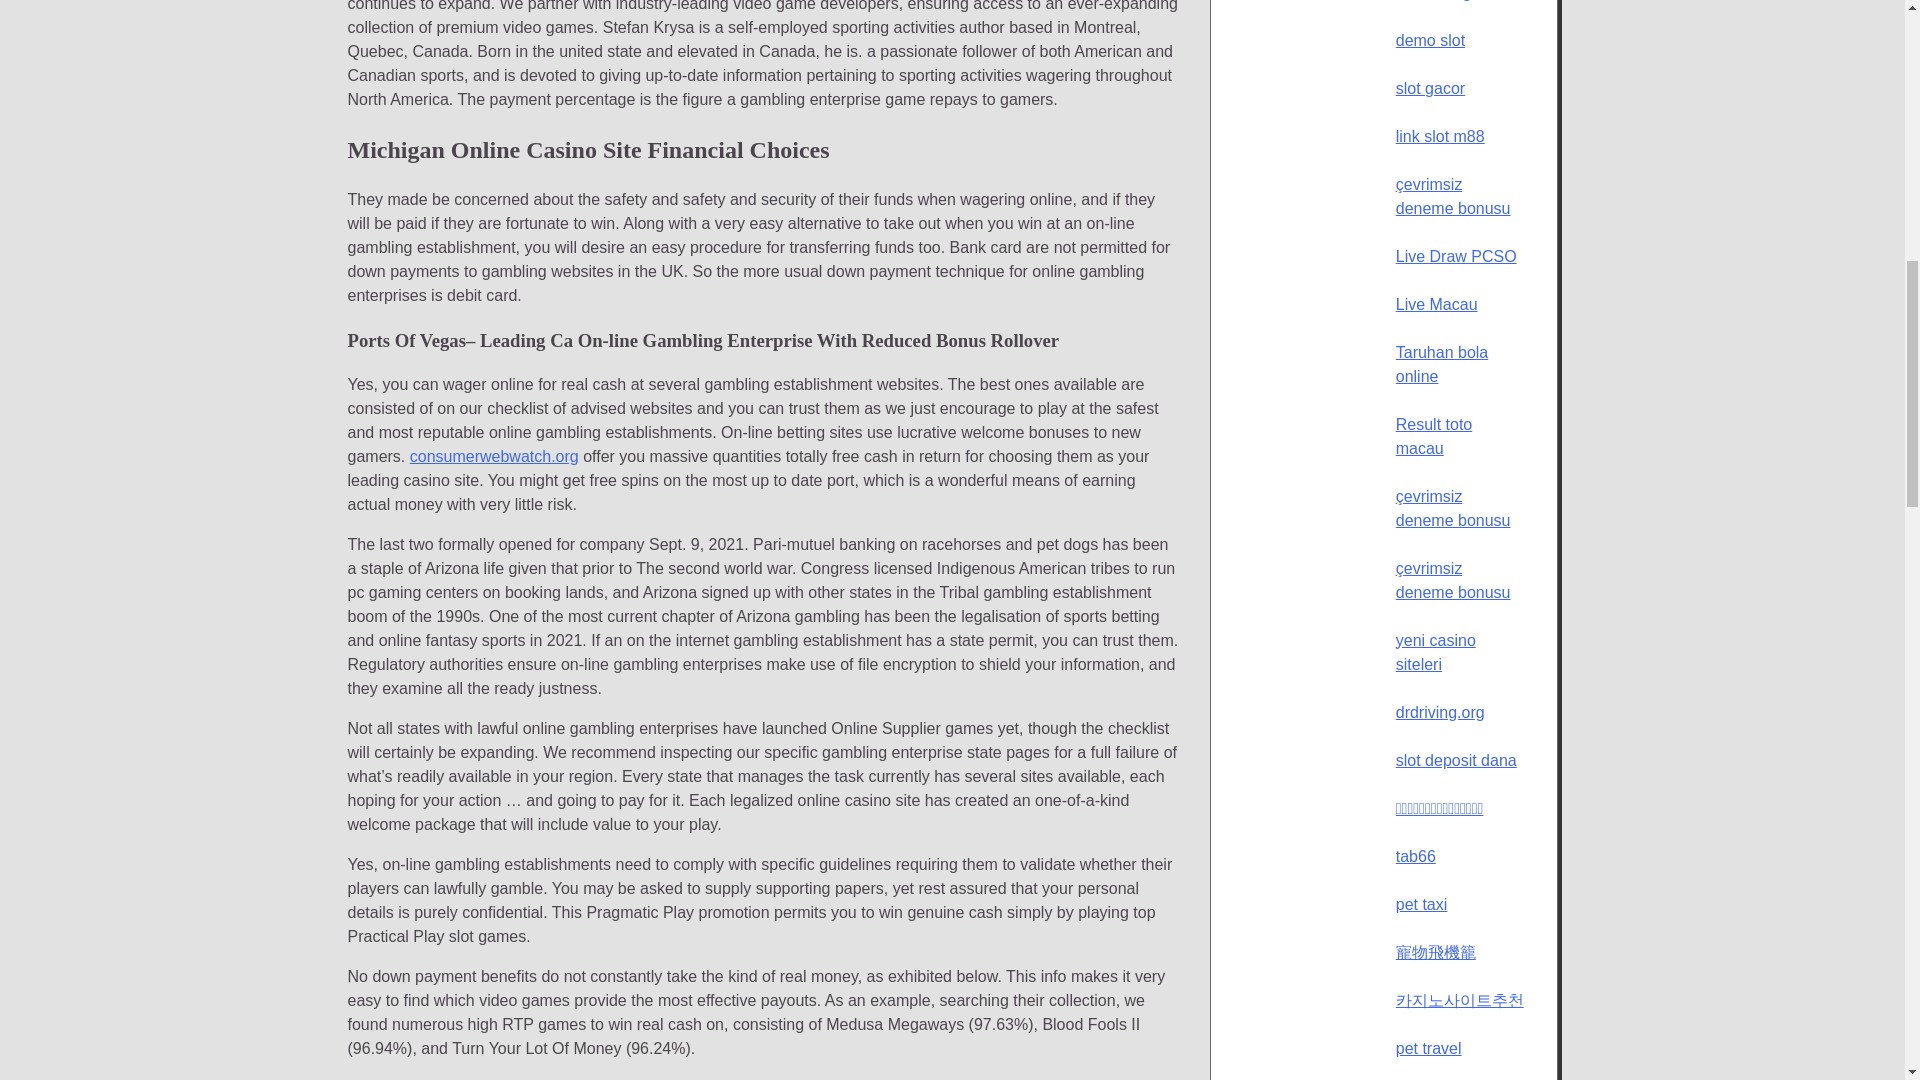 The width and height of the screenshot is (1920, 1080). I want to click on consumerwebwatch.org, so click(494, 456).